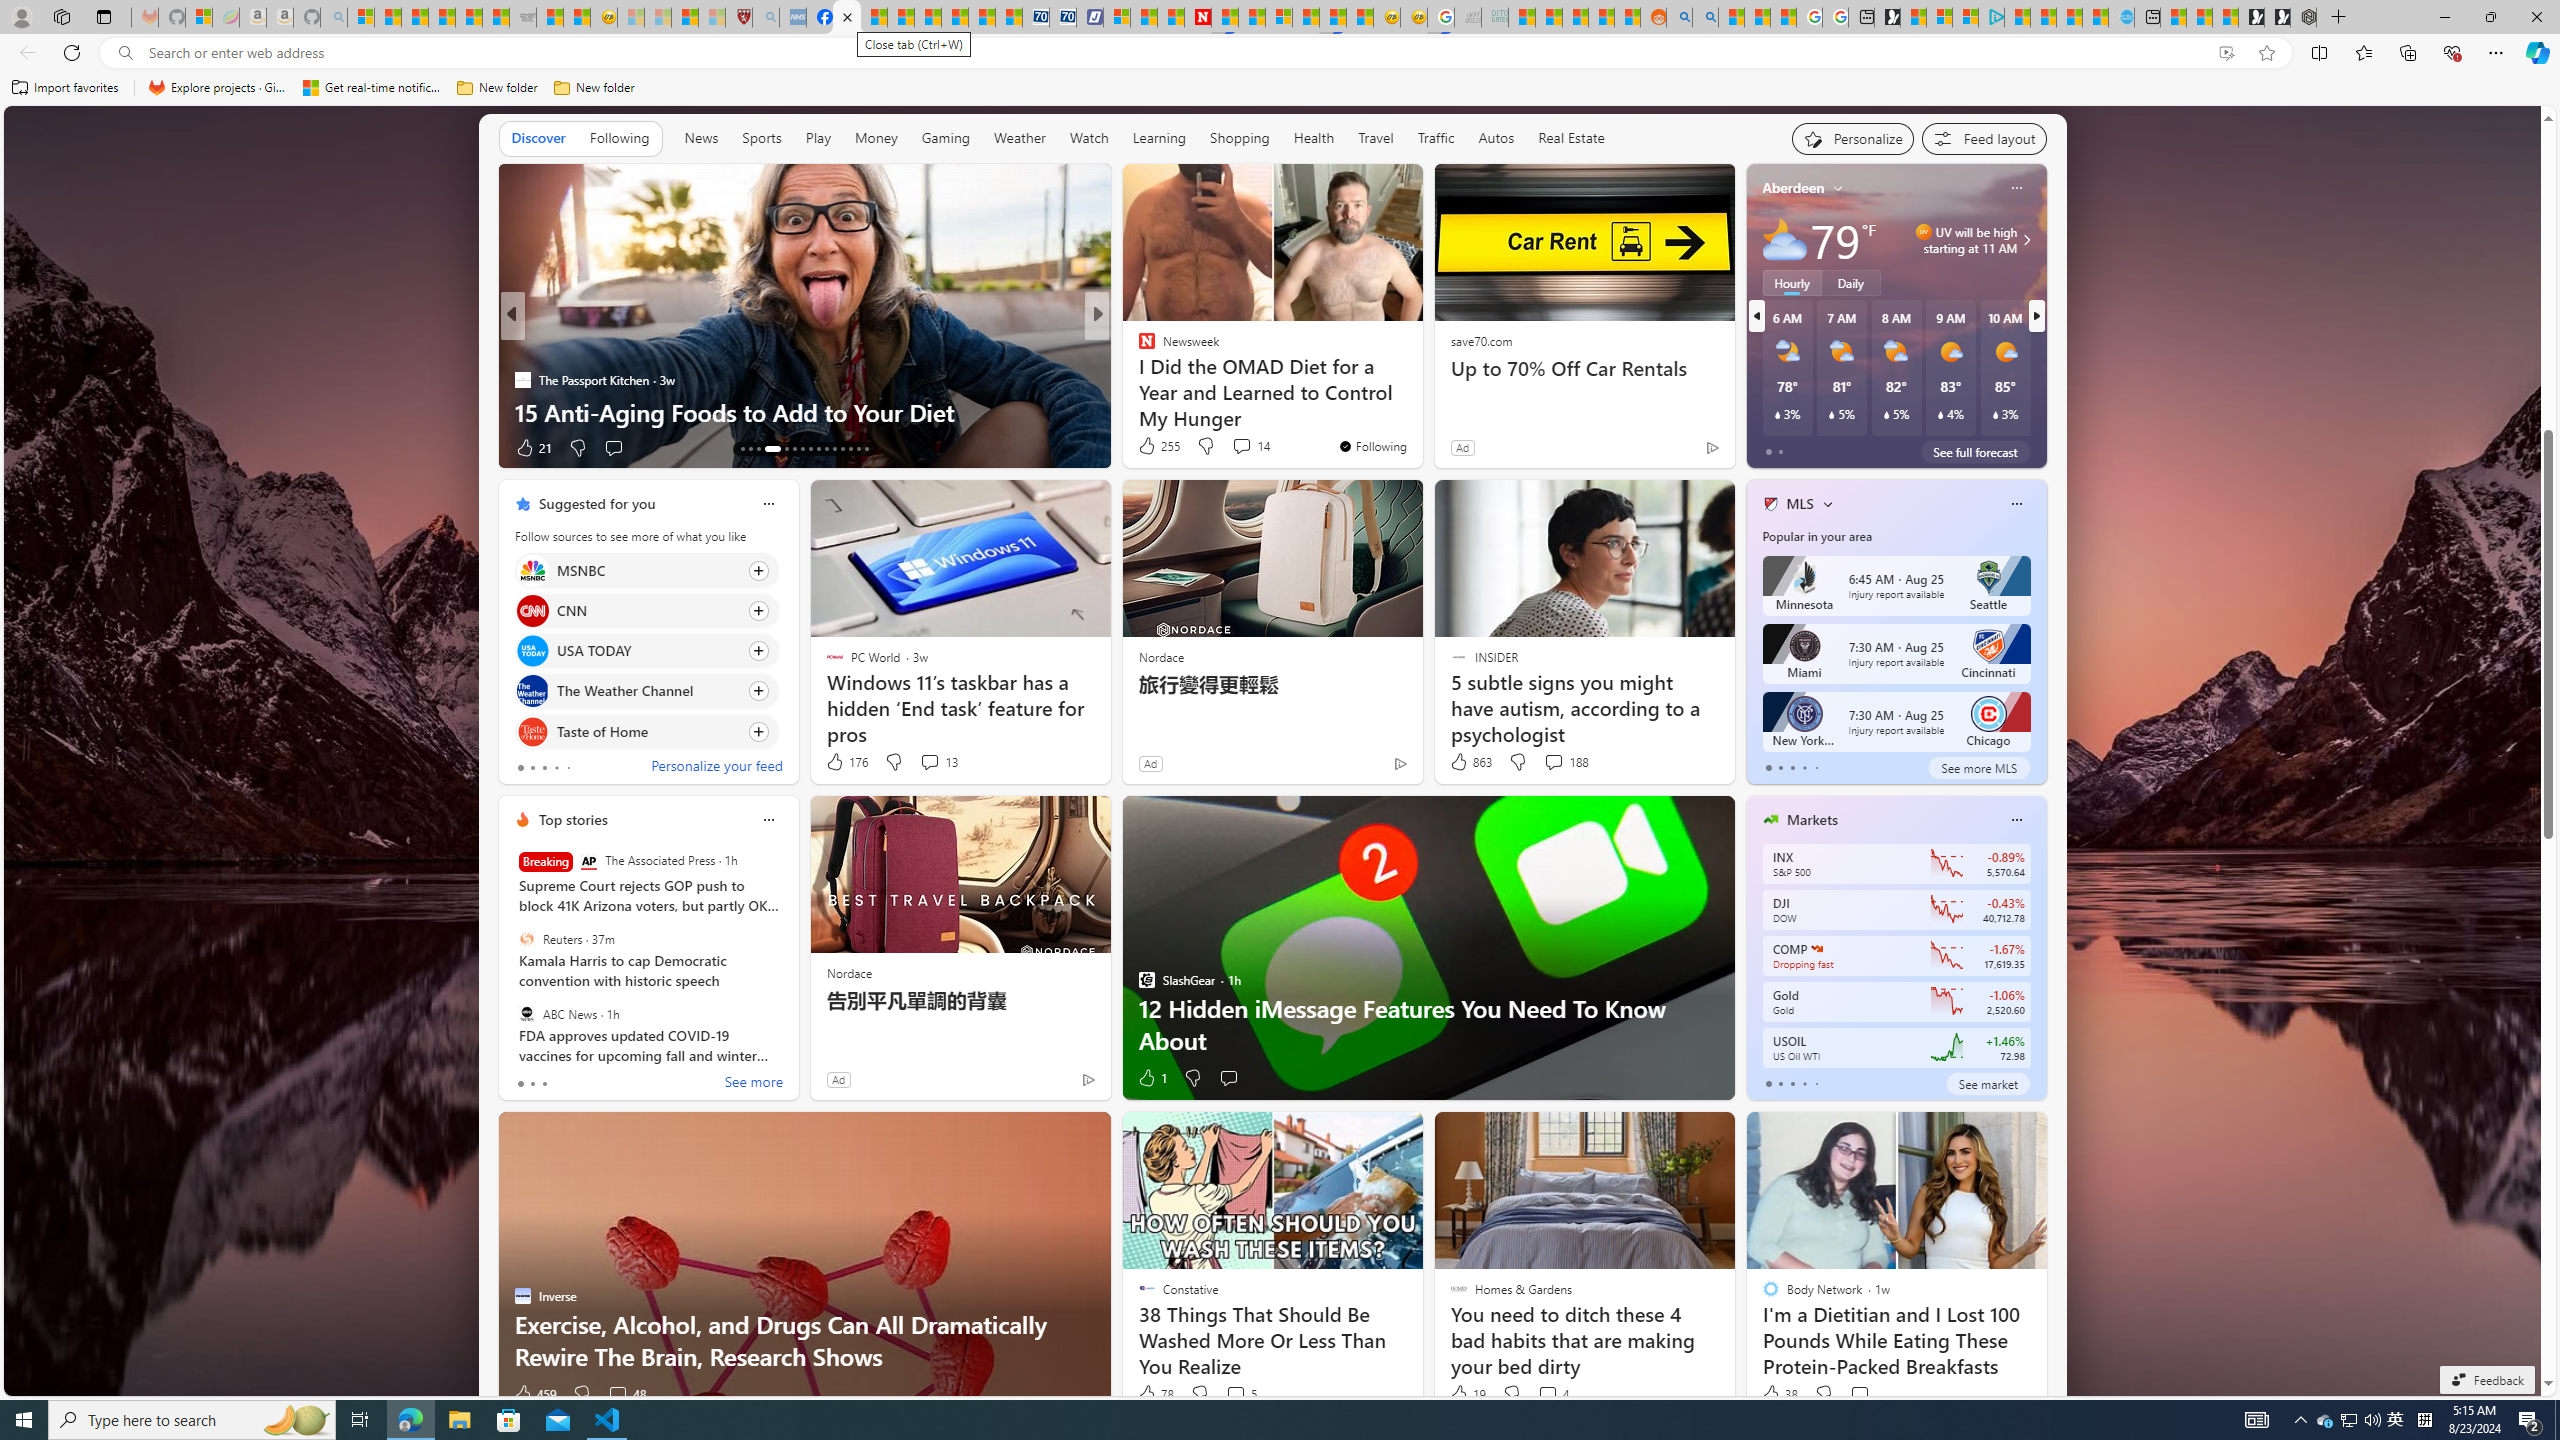 This screenshot has width=2560, height=1440. I want to click on 19 Like, so click(1466, 1394).